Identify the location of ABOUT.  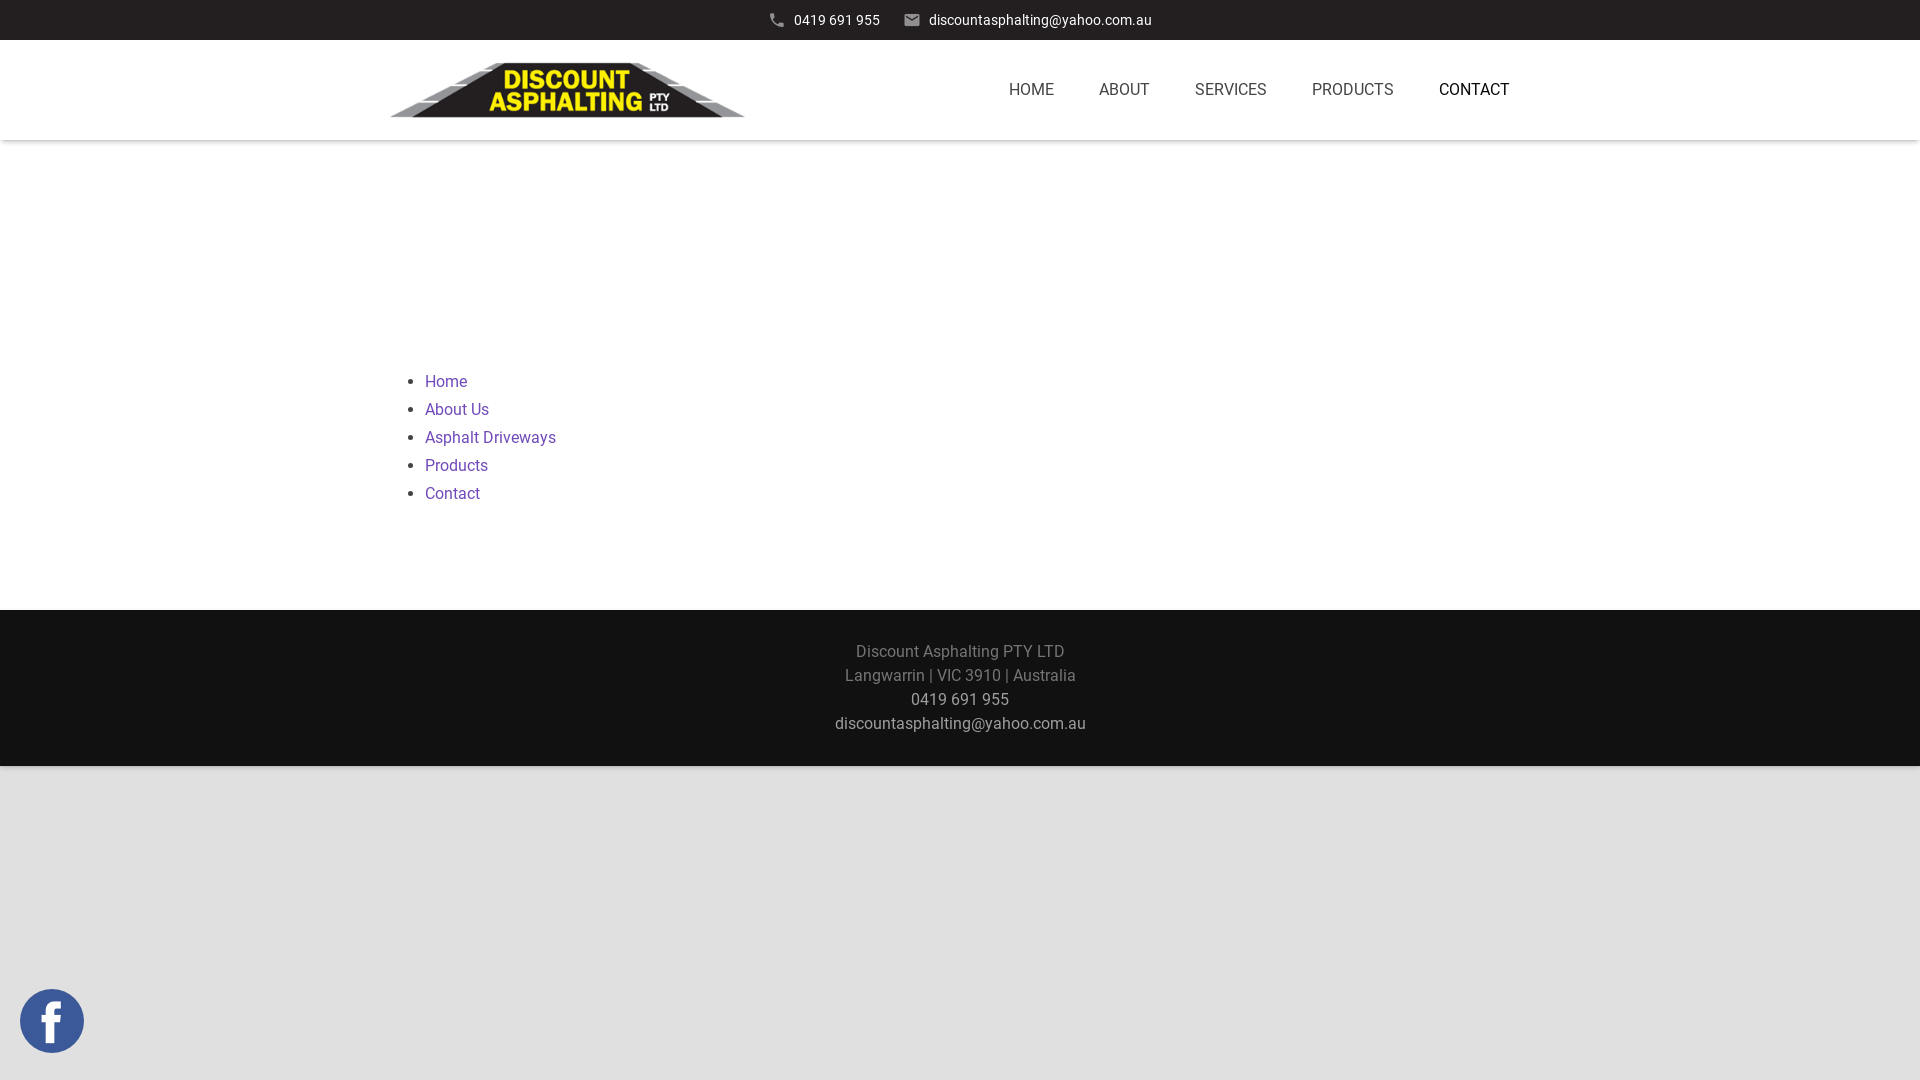
(1124, 90).